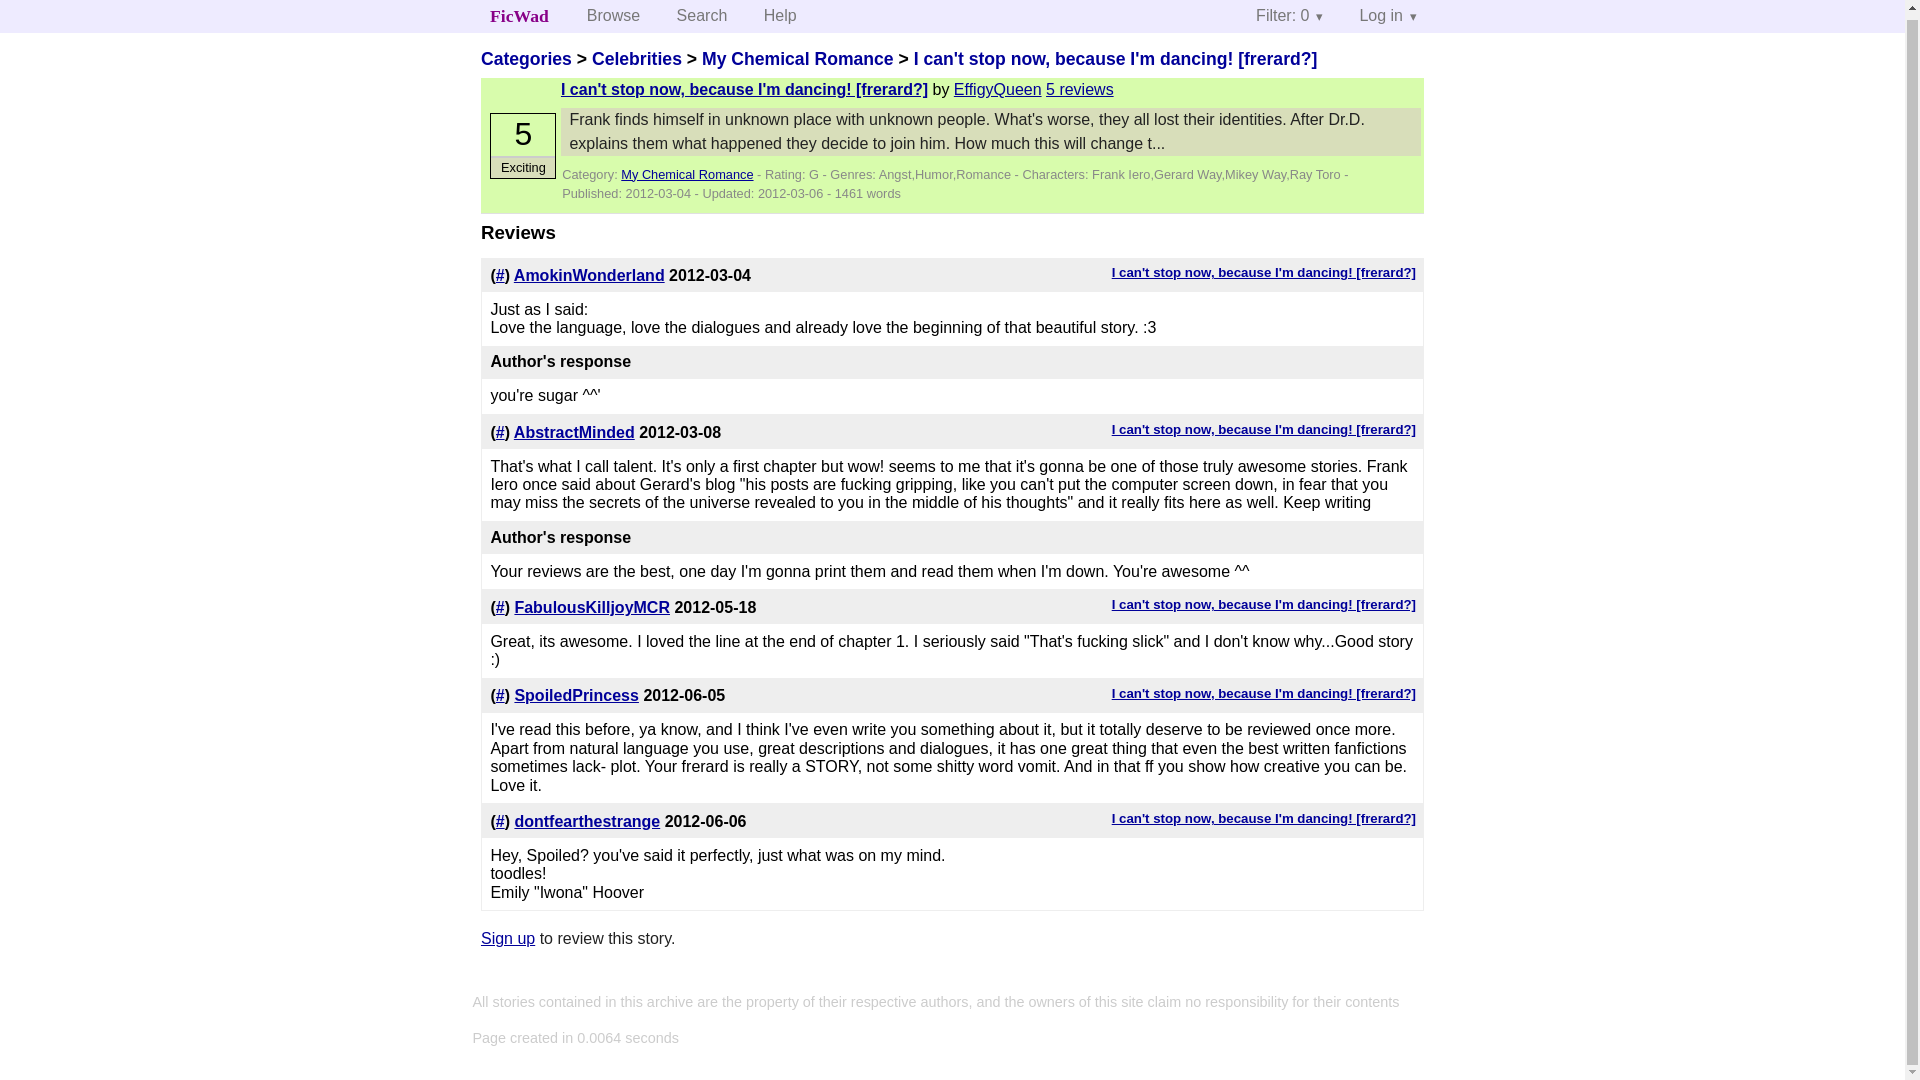 The height and width of the screenshot is (1080, 1920). What do you see at coordinates (1289, 16) in the screenshot?
I see `Filter: 0` at bounding box center [1289, 16].